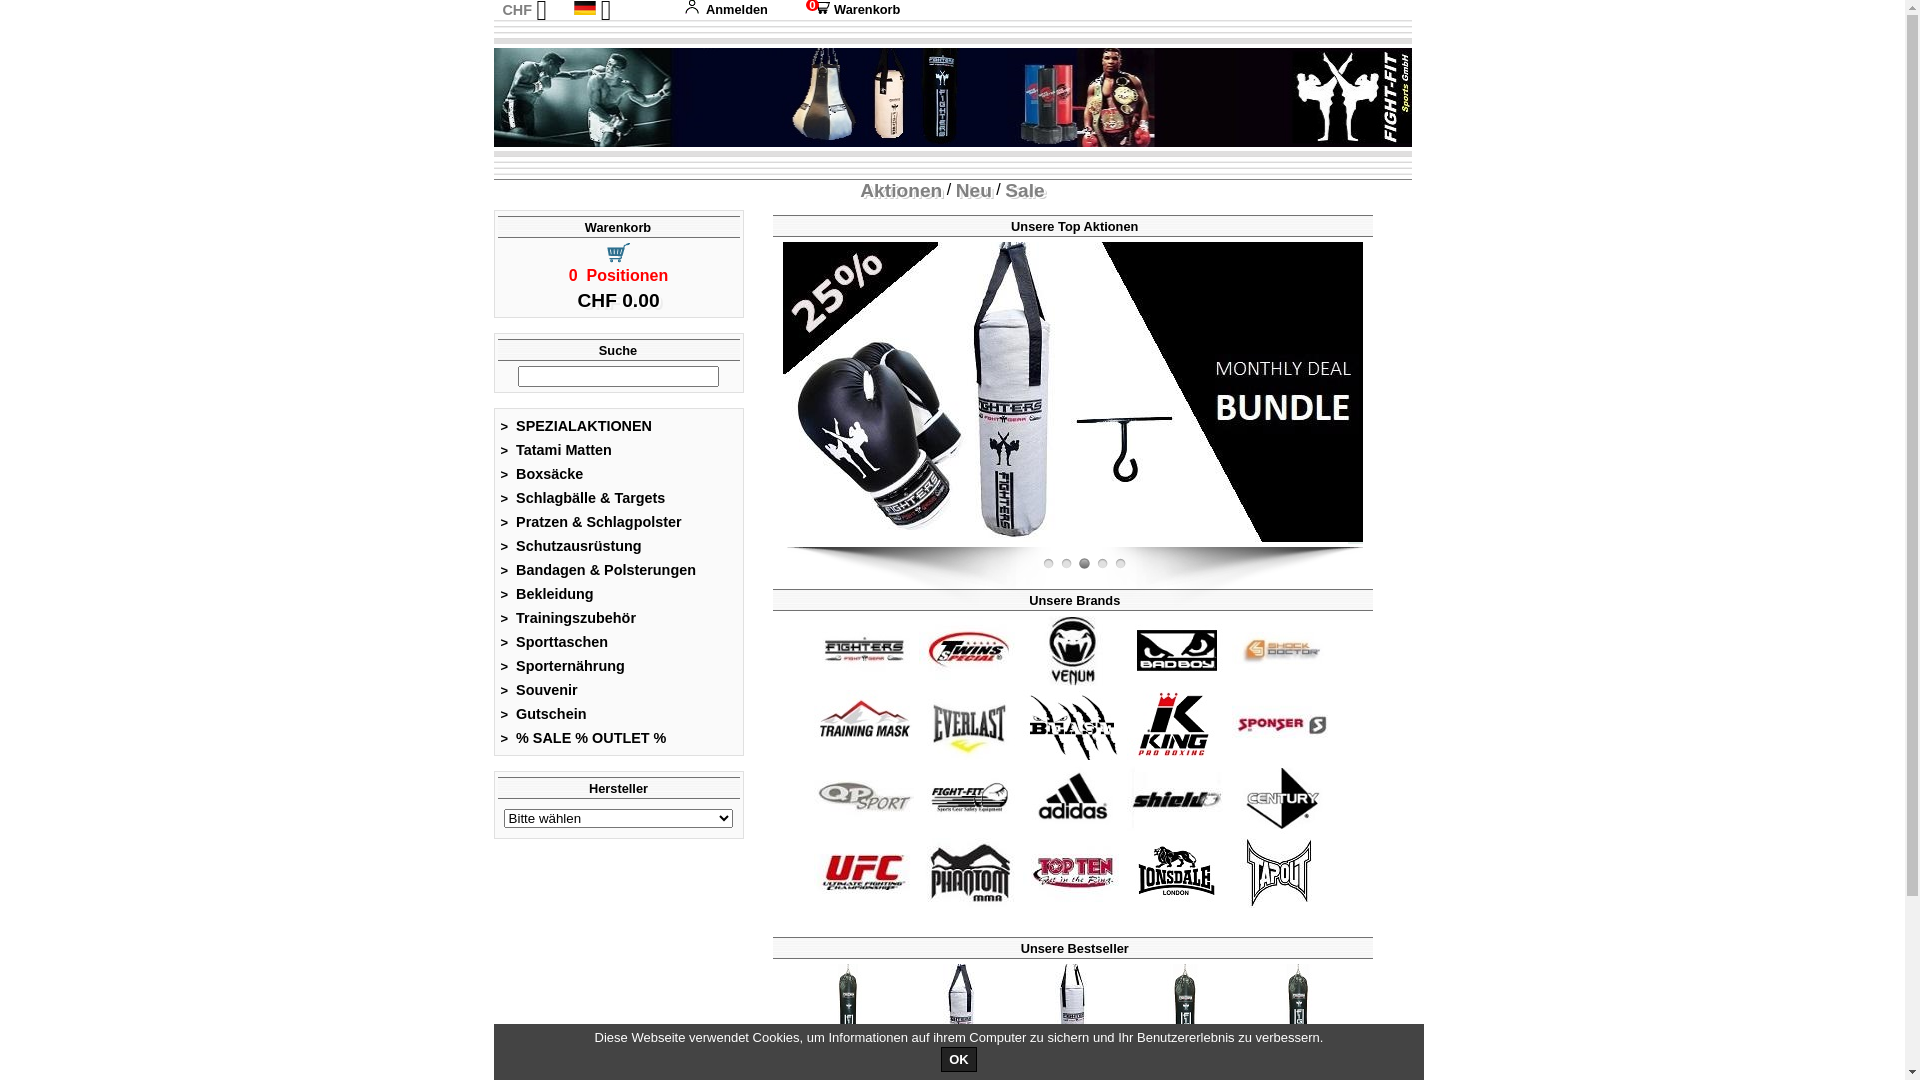  Describe the element at coordinates (1120, 564) in the screenshot. I see `1` at that location.